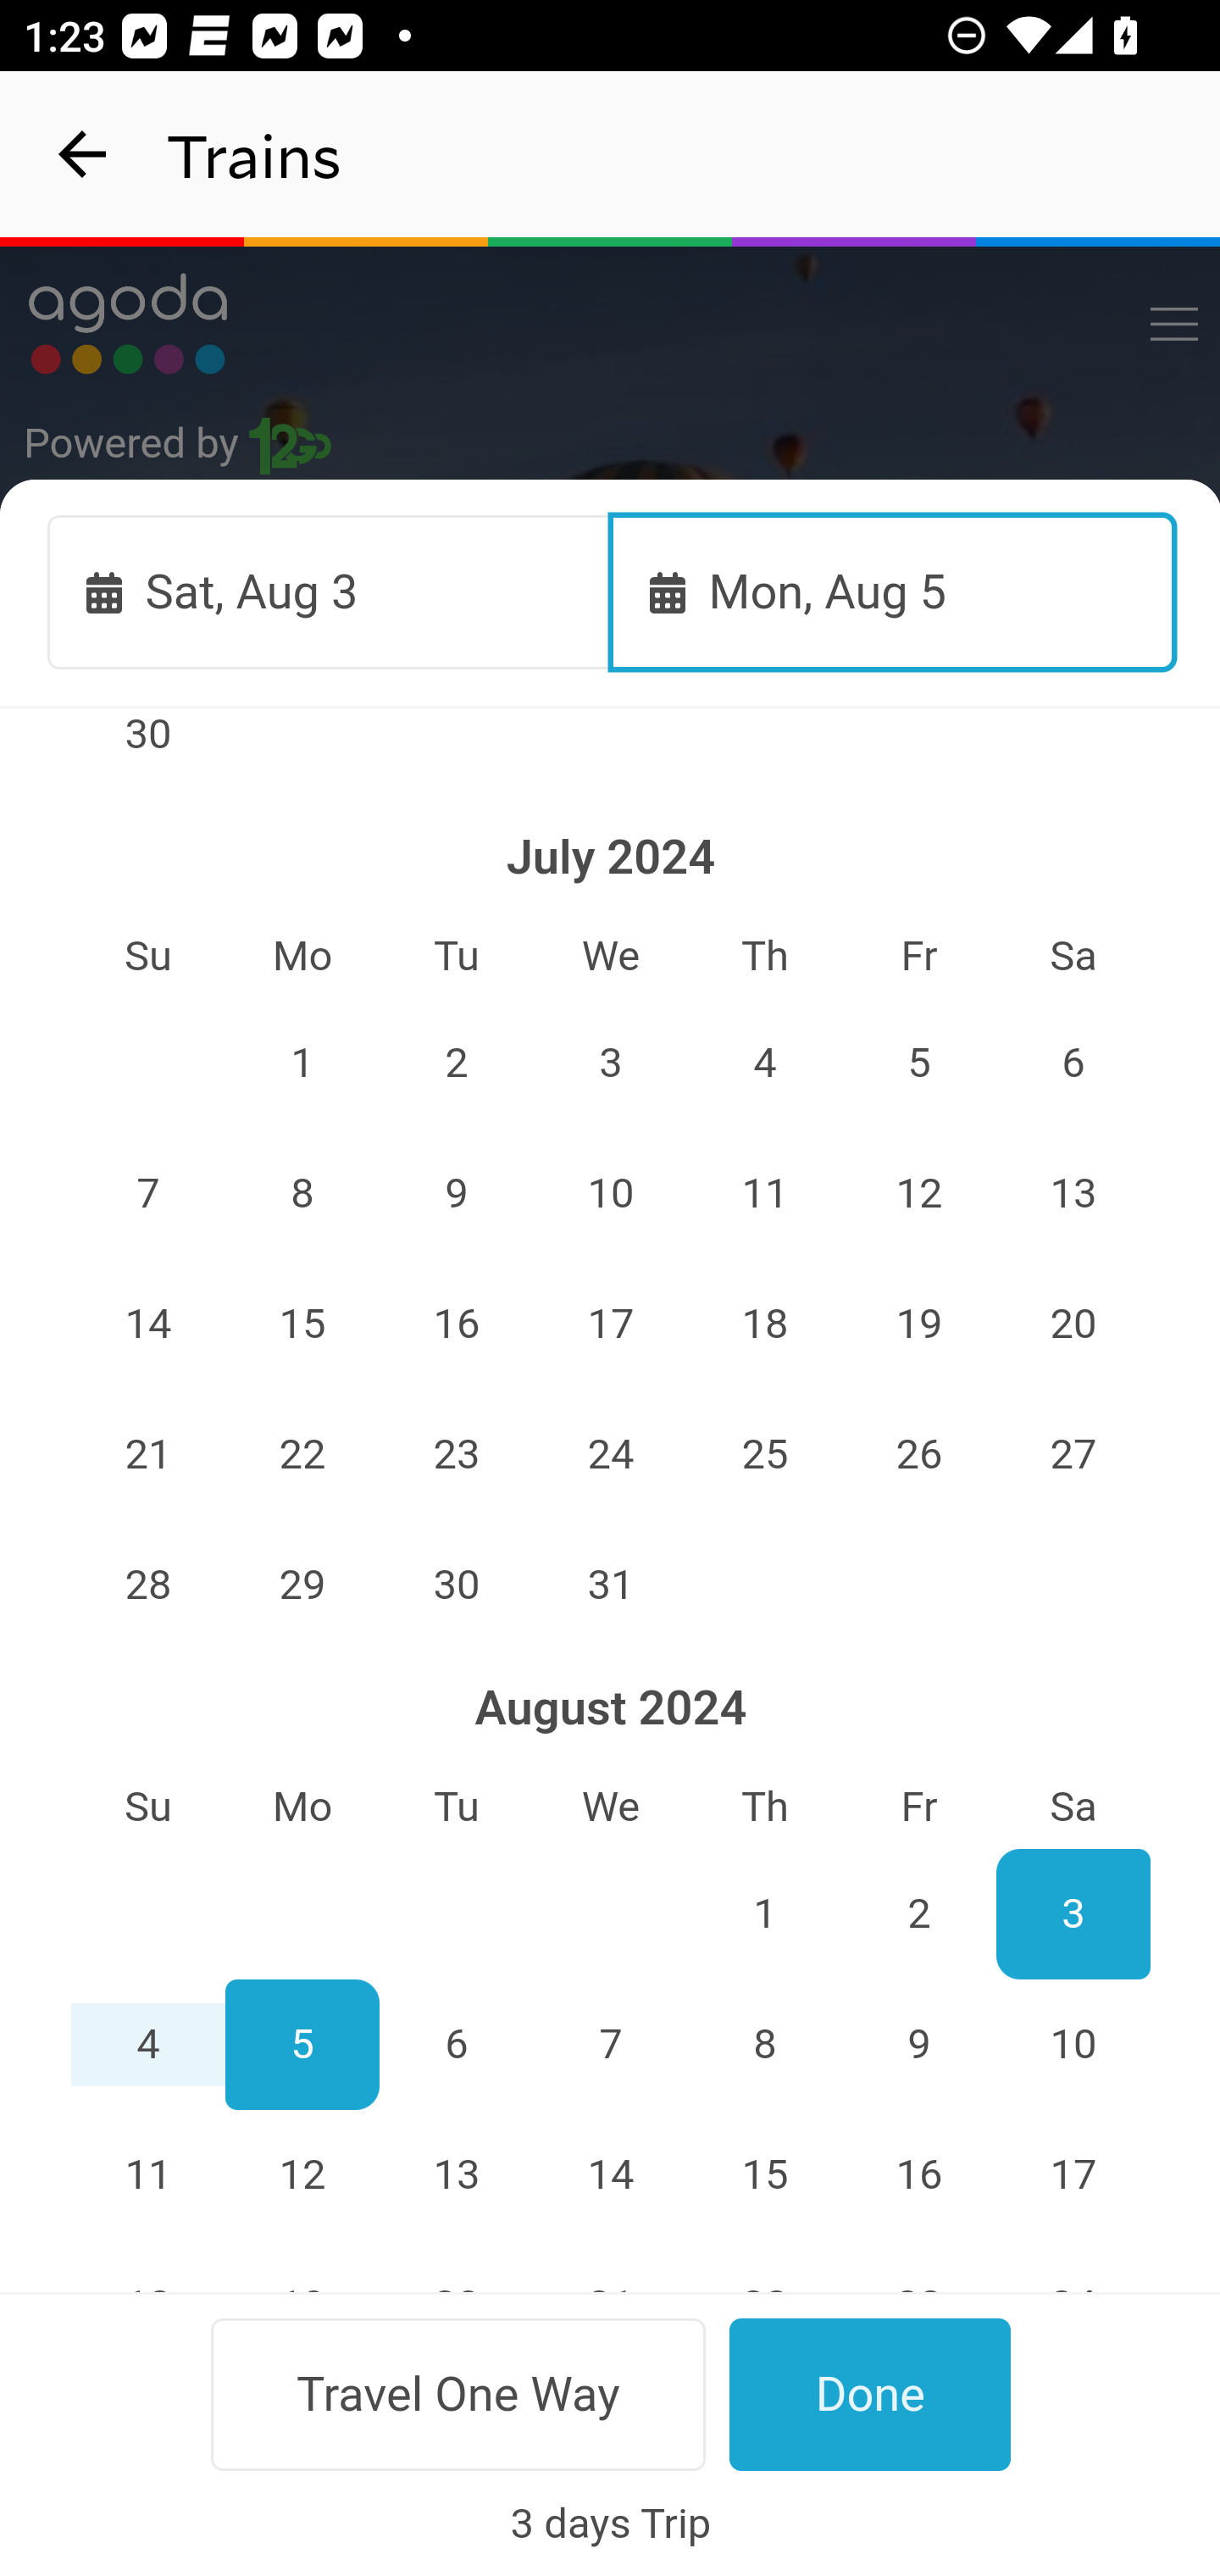 The height and width of the screenshot is (2576, 1220). What do you see at coordinates (147, 1455) in the screenshot?
I see `21` at bounding box center [147, 1455].